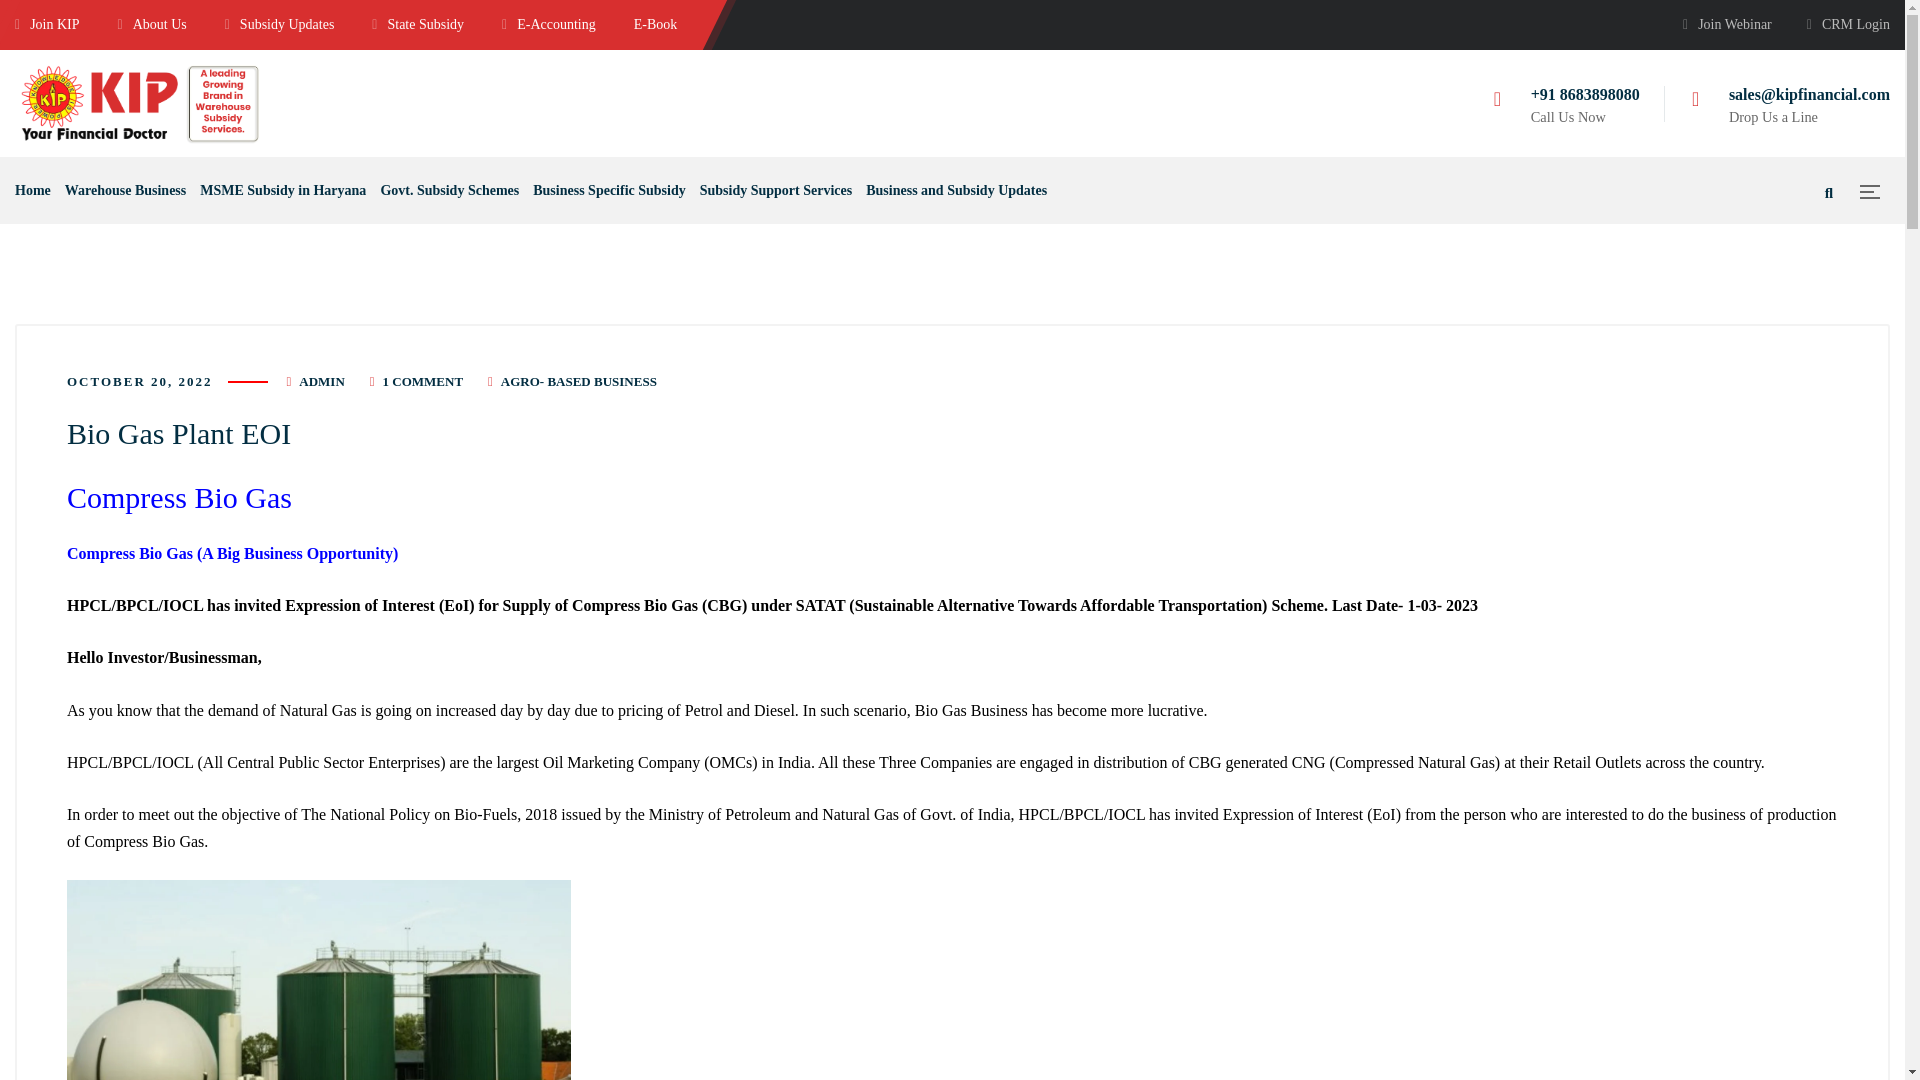  Describe the element at coordinates (282, 190) in the screenshot. I see `MSME Subsidy in Haryana` at that location.